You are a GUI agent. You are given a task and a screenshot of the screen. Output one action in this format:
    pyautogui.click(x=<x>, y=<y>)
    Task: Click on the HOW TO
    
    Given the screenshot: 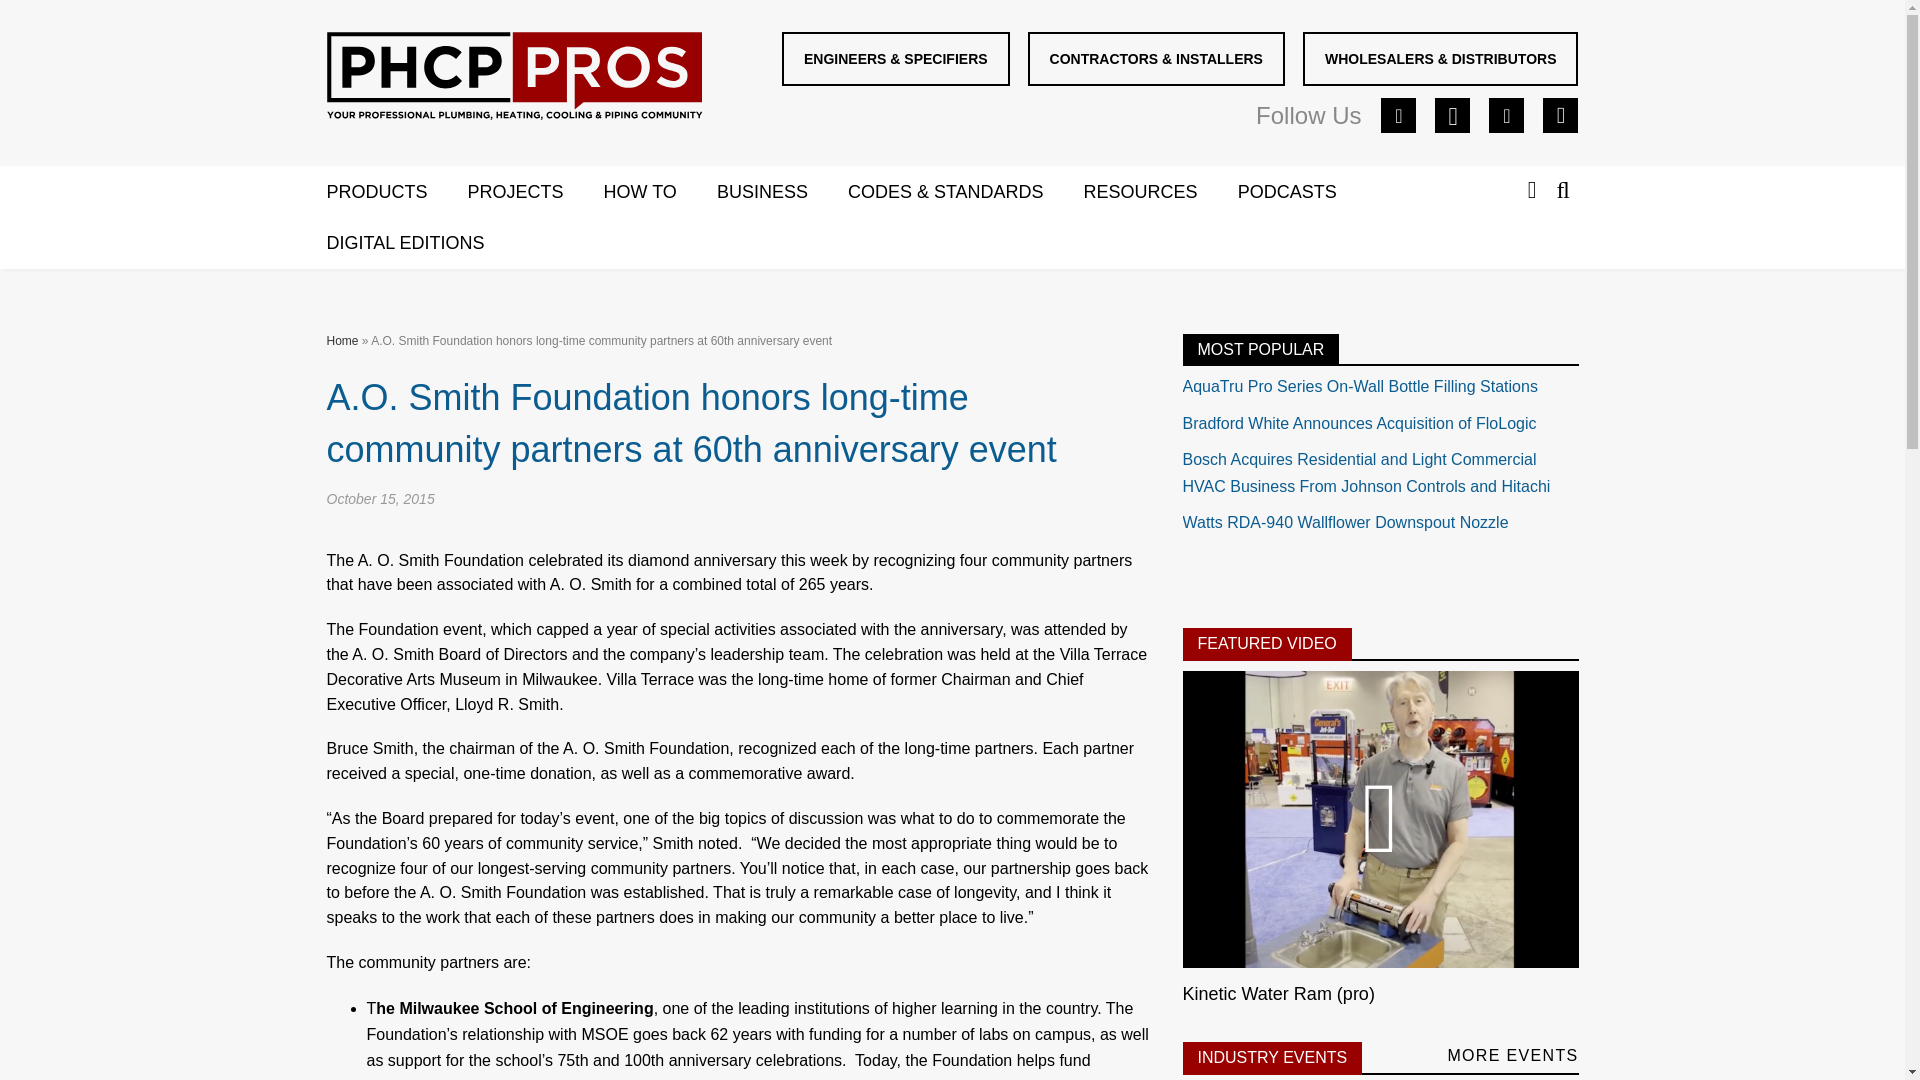 What is the action you would take?
    pyautogui.click(x=660, y=193)
    